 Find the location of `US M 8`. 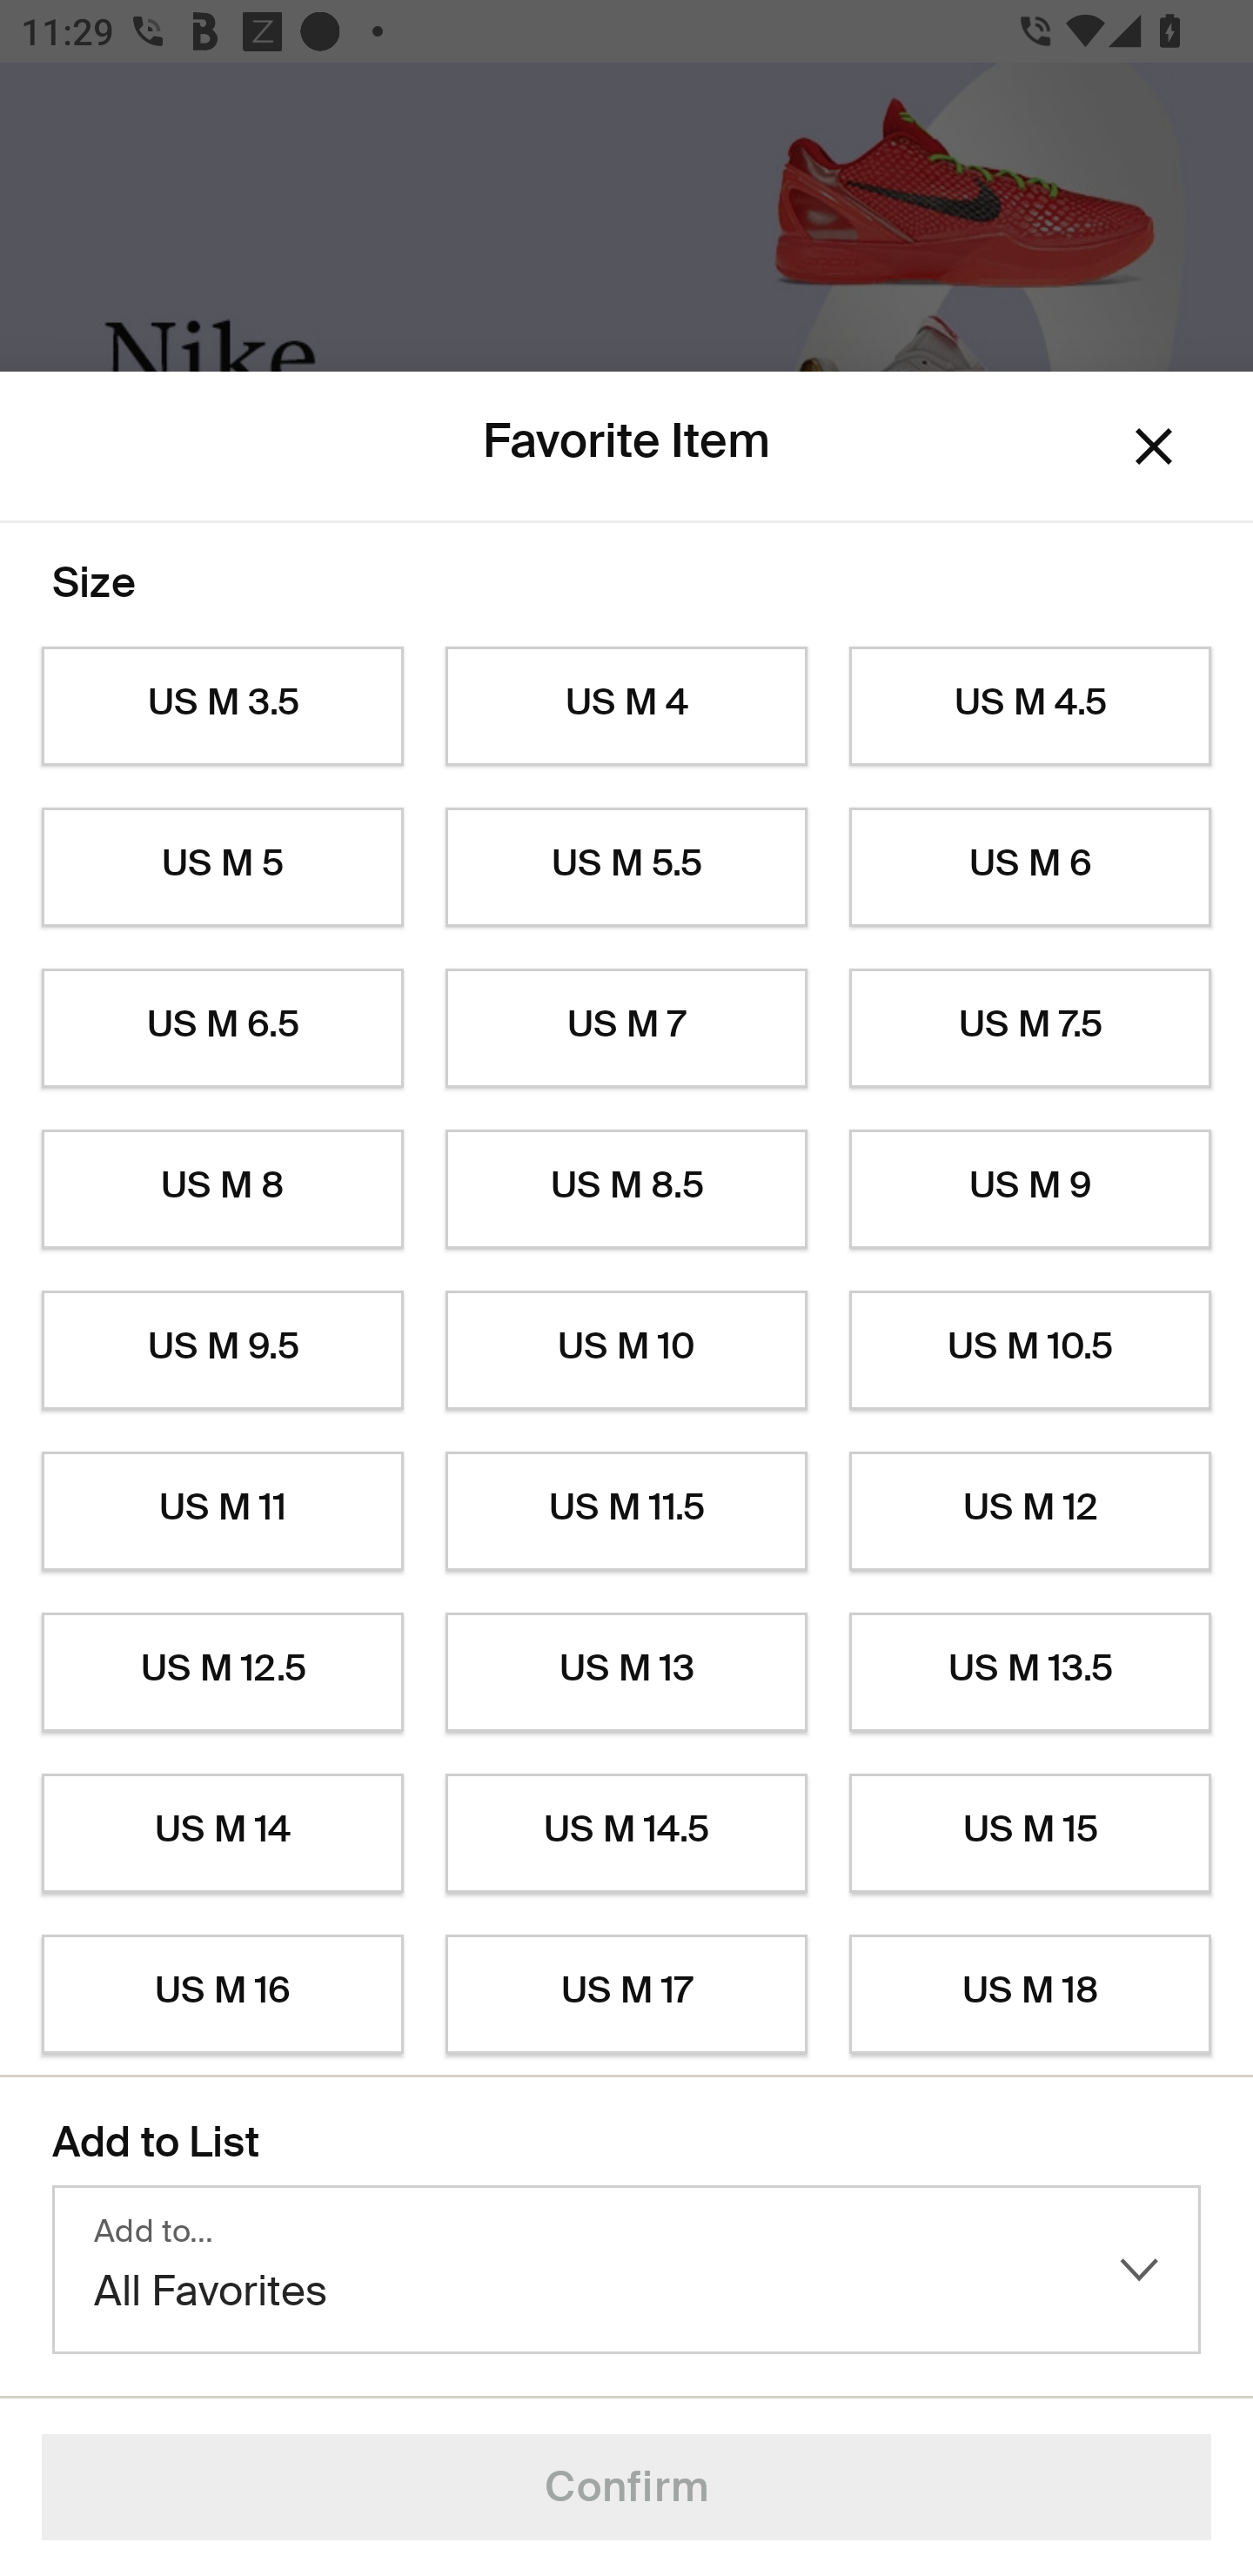

US M 8 is located at coordinates (222, 1190).